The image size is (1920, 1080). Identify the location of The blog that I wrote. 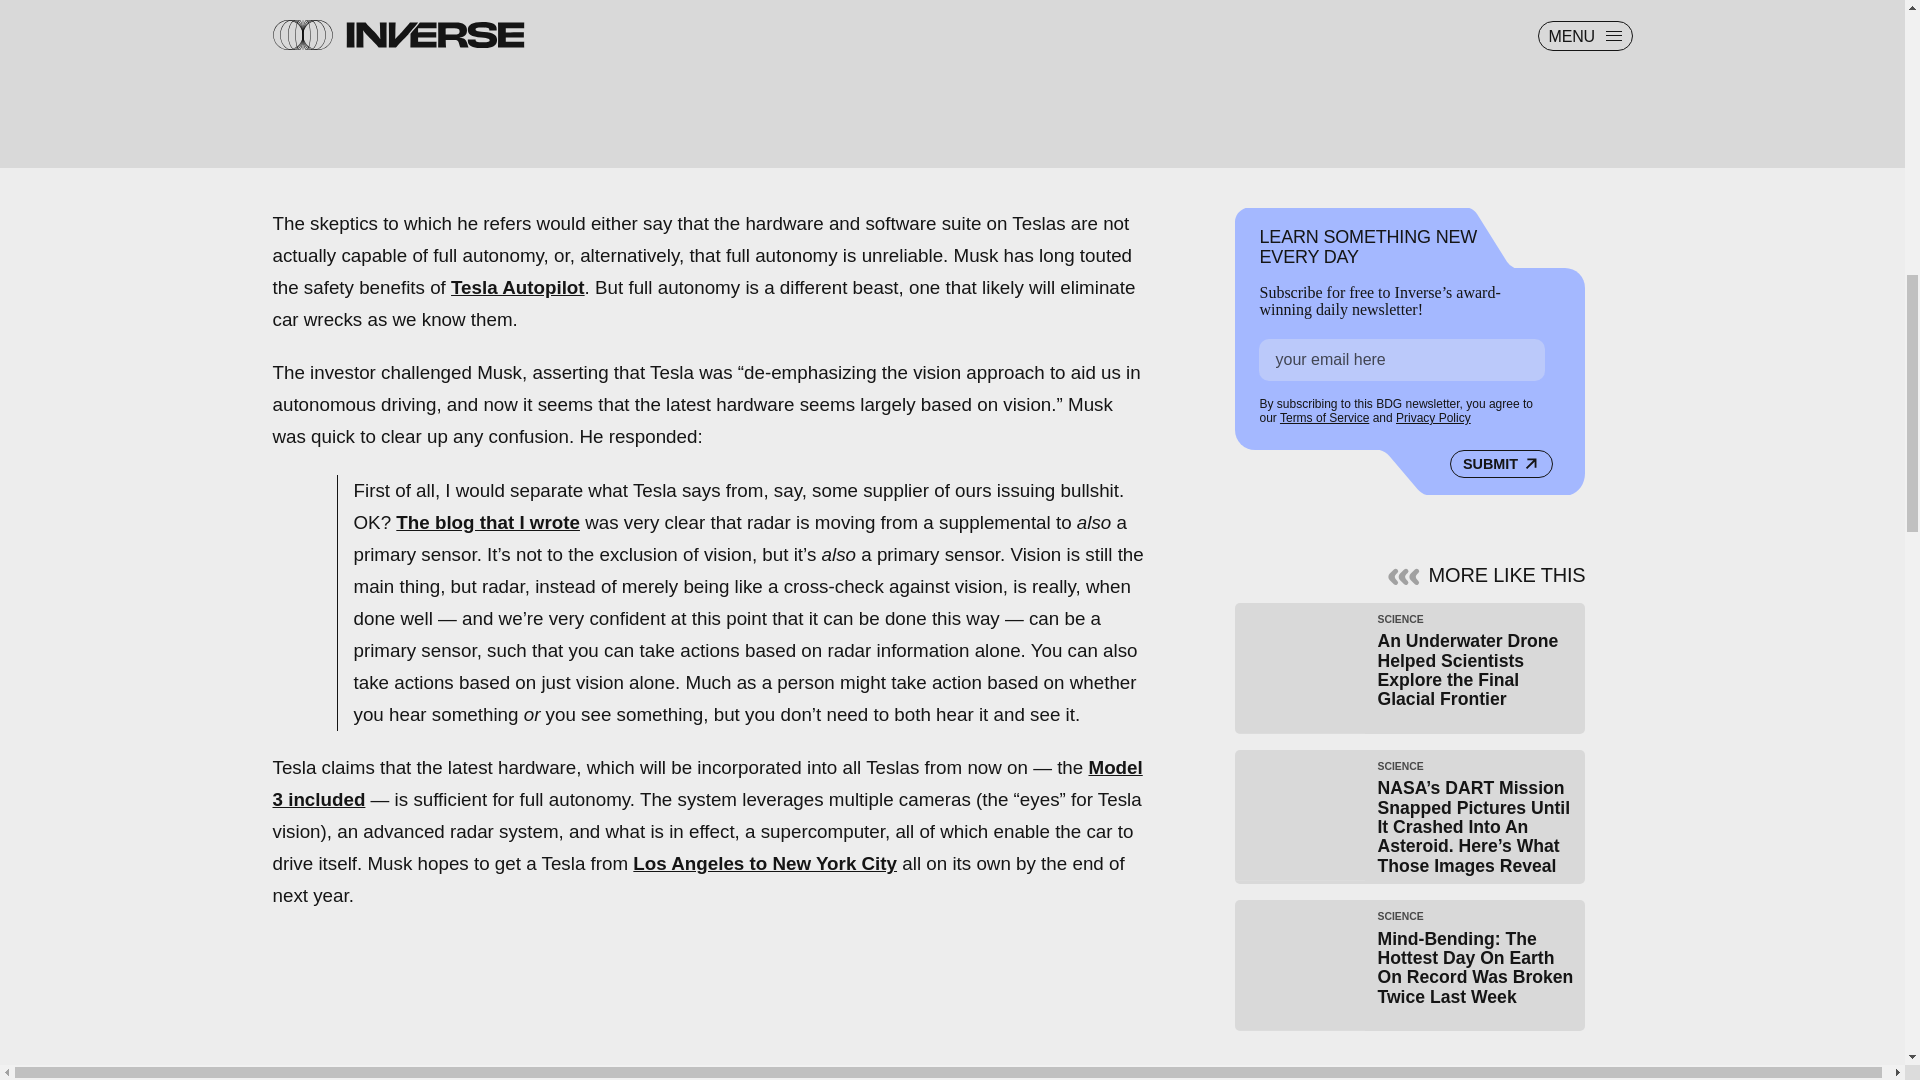
(487, 522).